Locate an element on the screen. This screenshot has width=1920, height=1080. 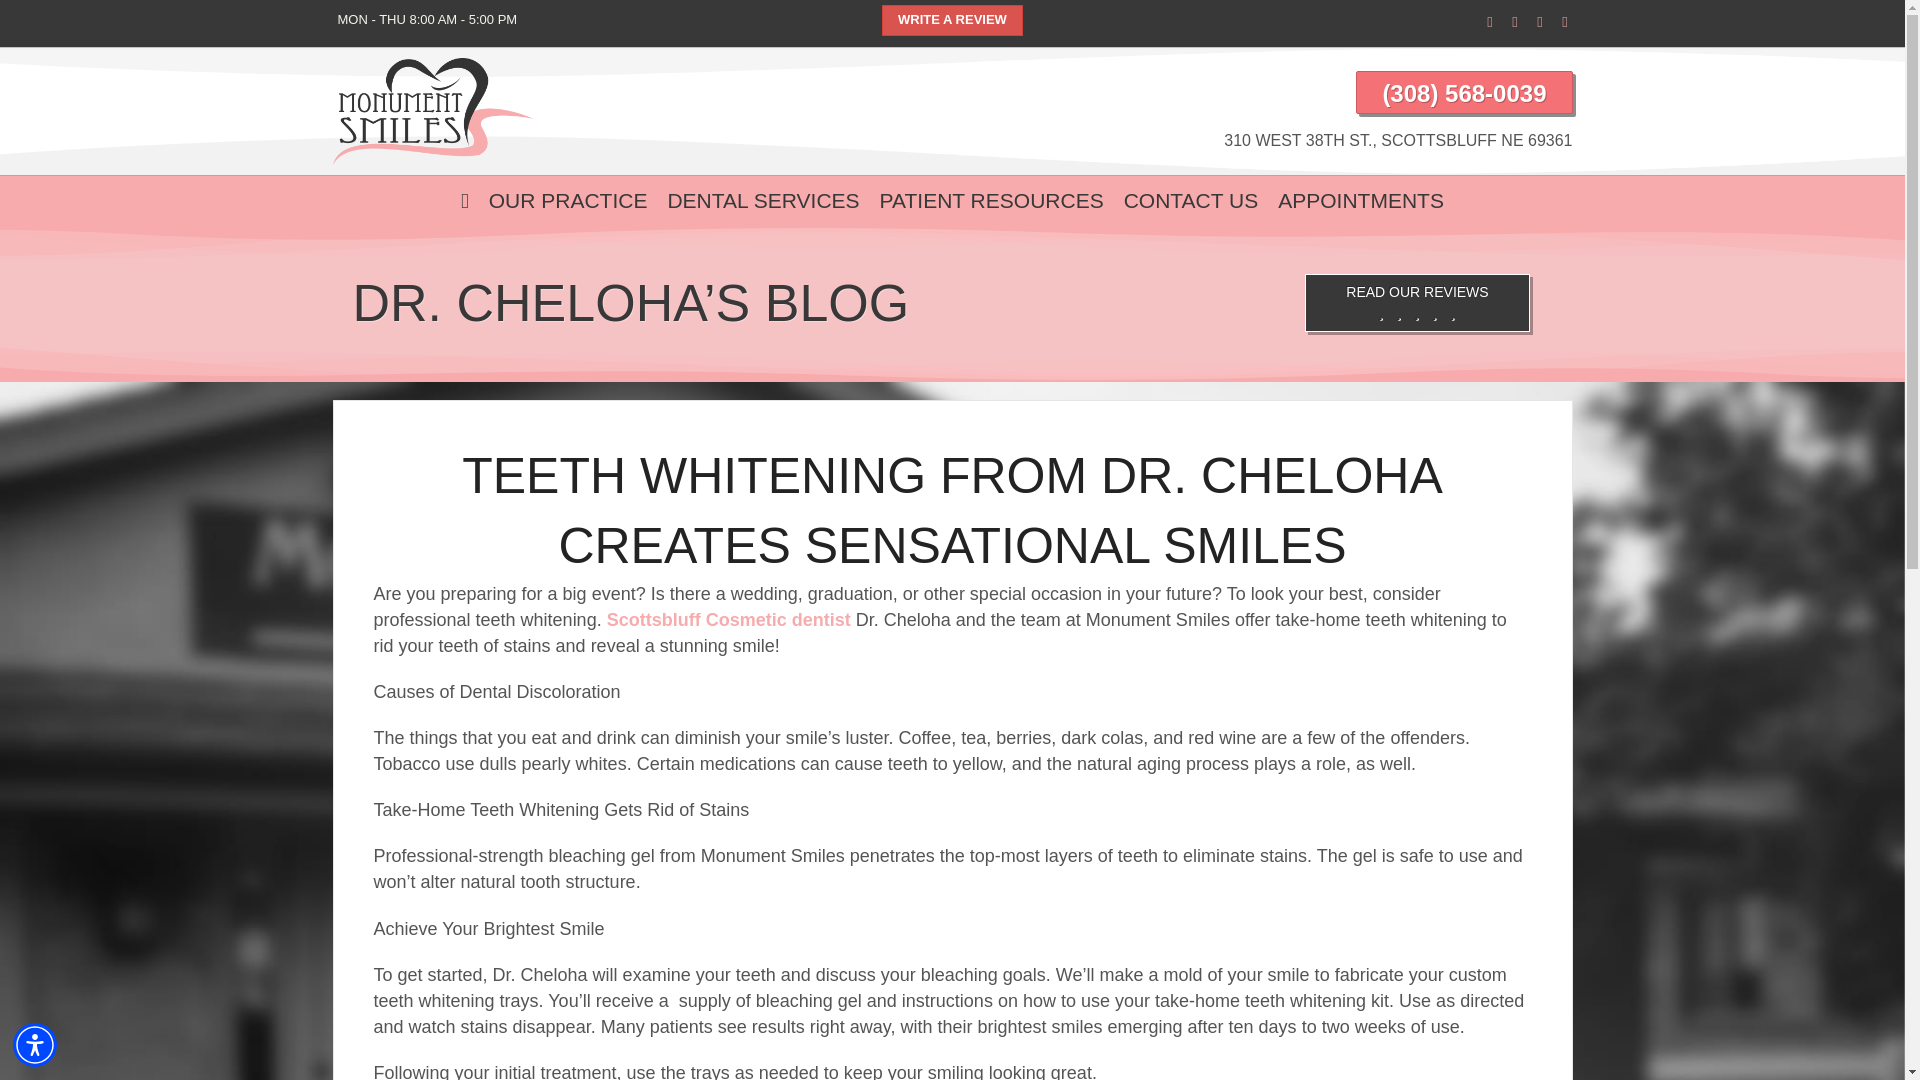
Accessibility Menu is located at coordinates (35, 1044).